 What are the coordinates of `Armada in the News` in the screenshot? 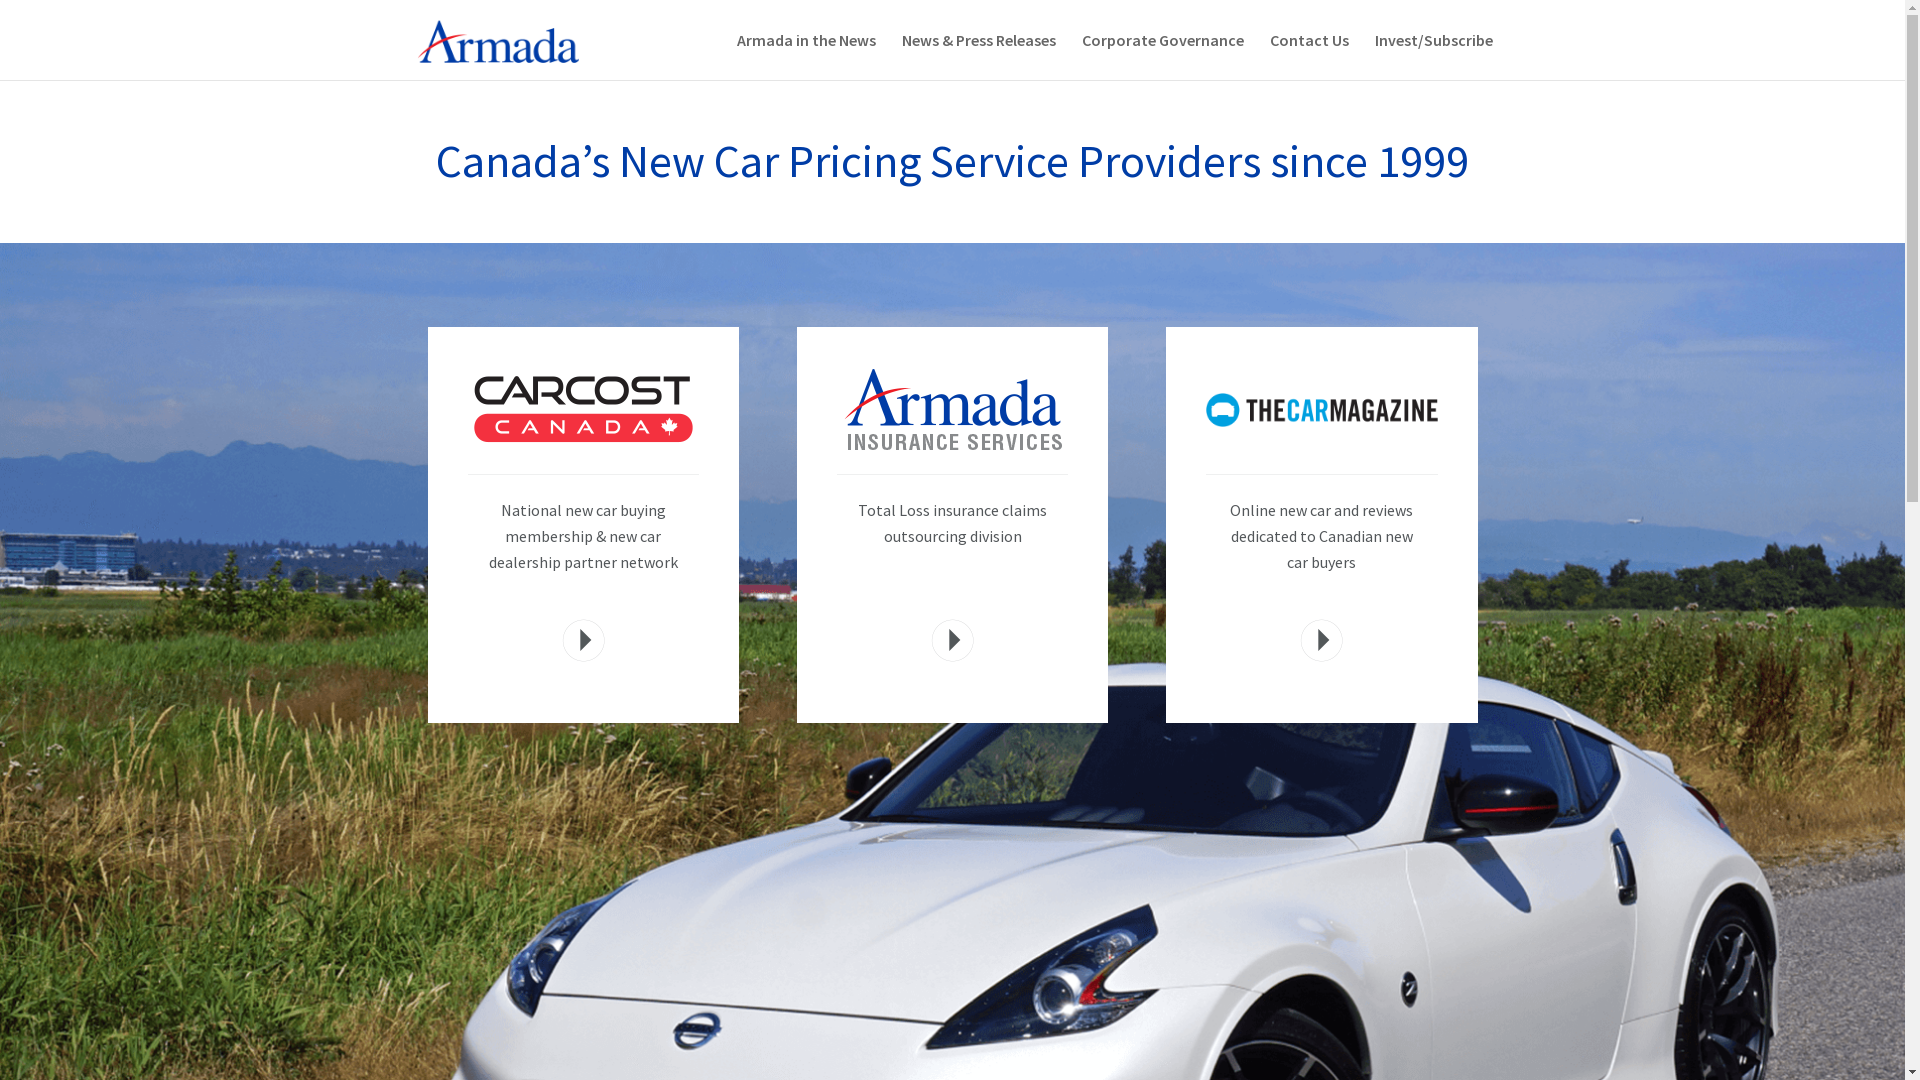 It's located at (806, 56).